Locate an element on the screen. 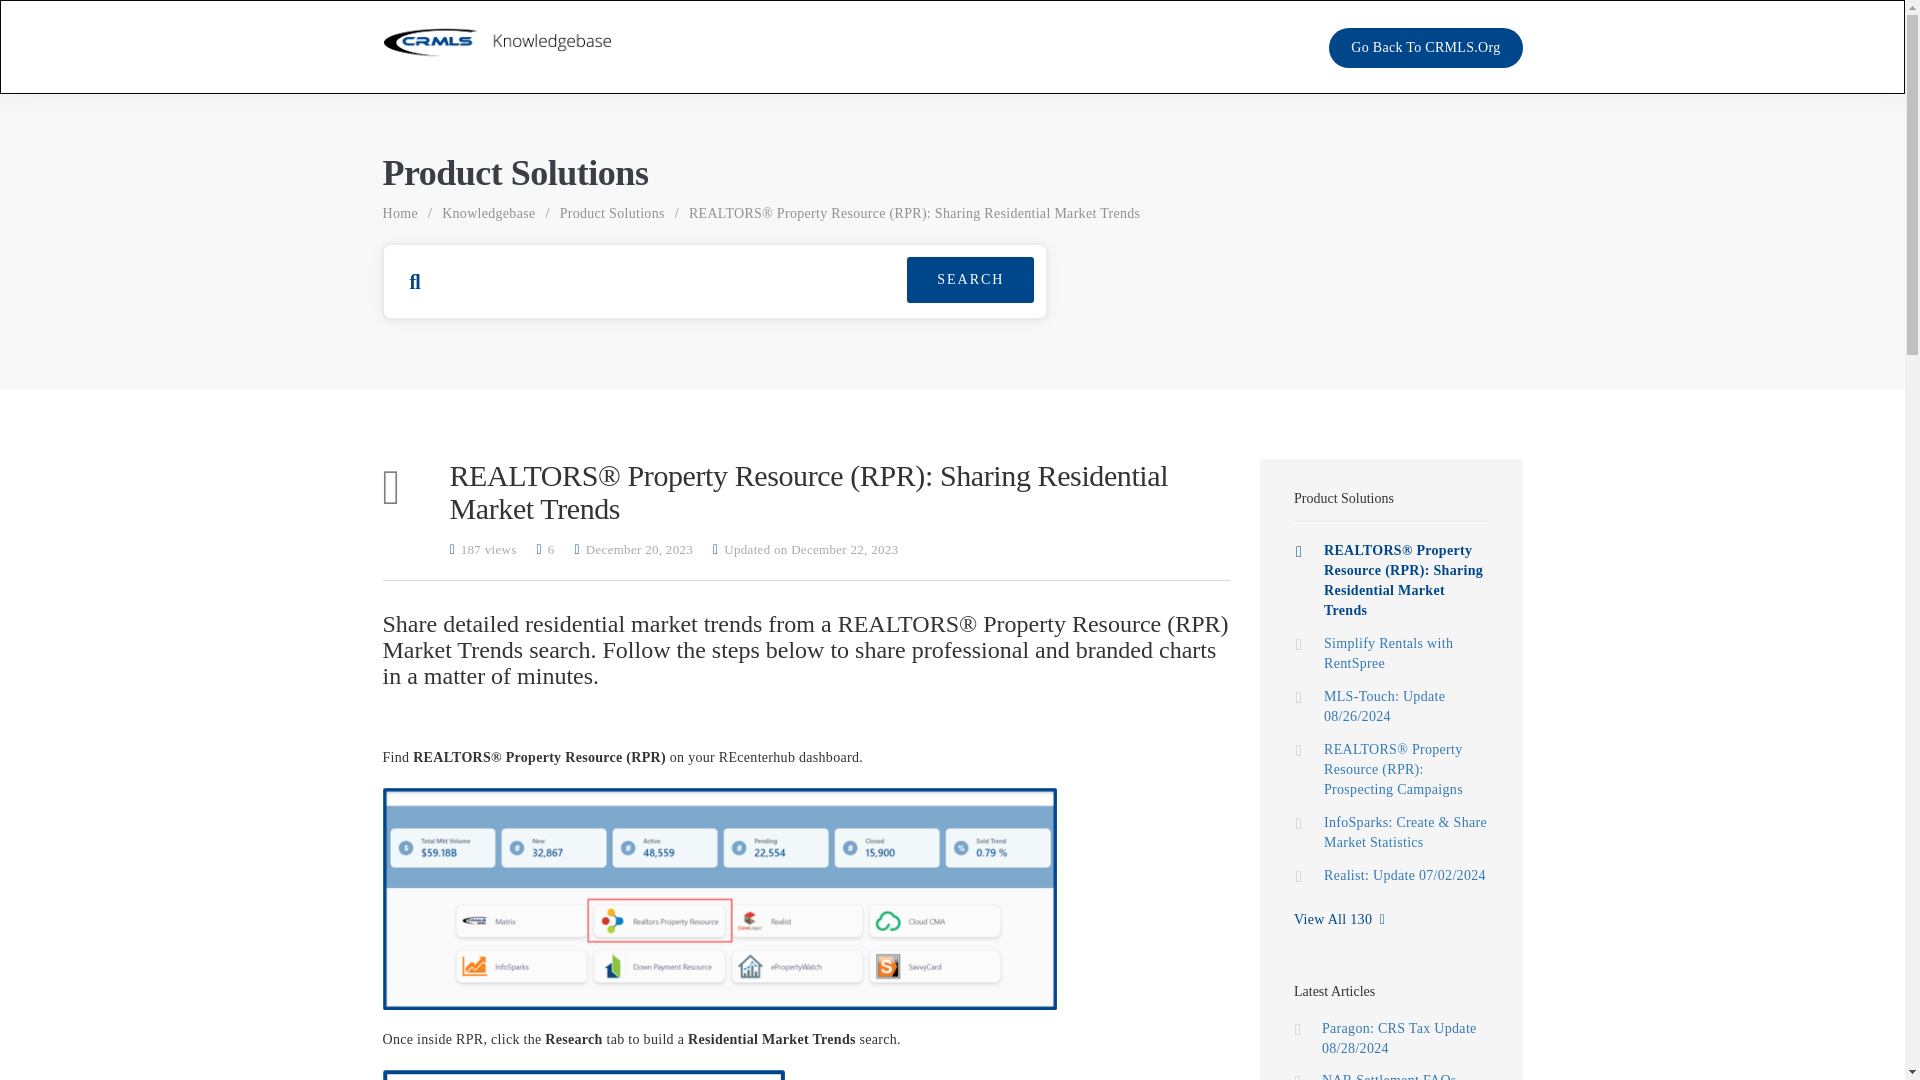  Product Solutions is located at coordinates (612, 214).